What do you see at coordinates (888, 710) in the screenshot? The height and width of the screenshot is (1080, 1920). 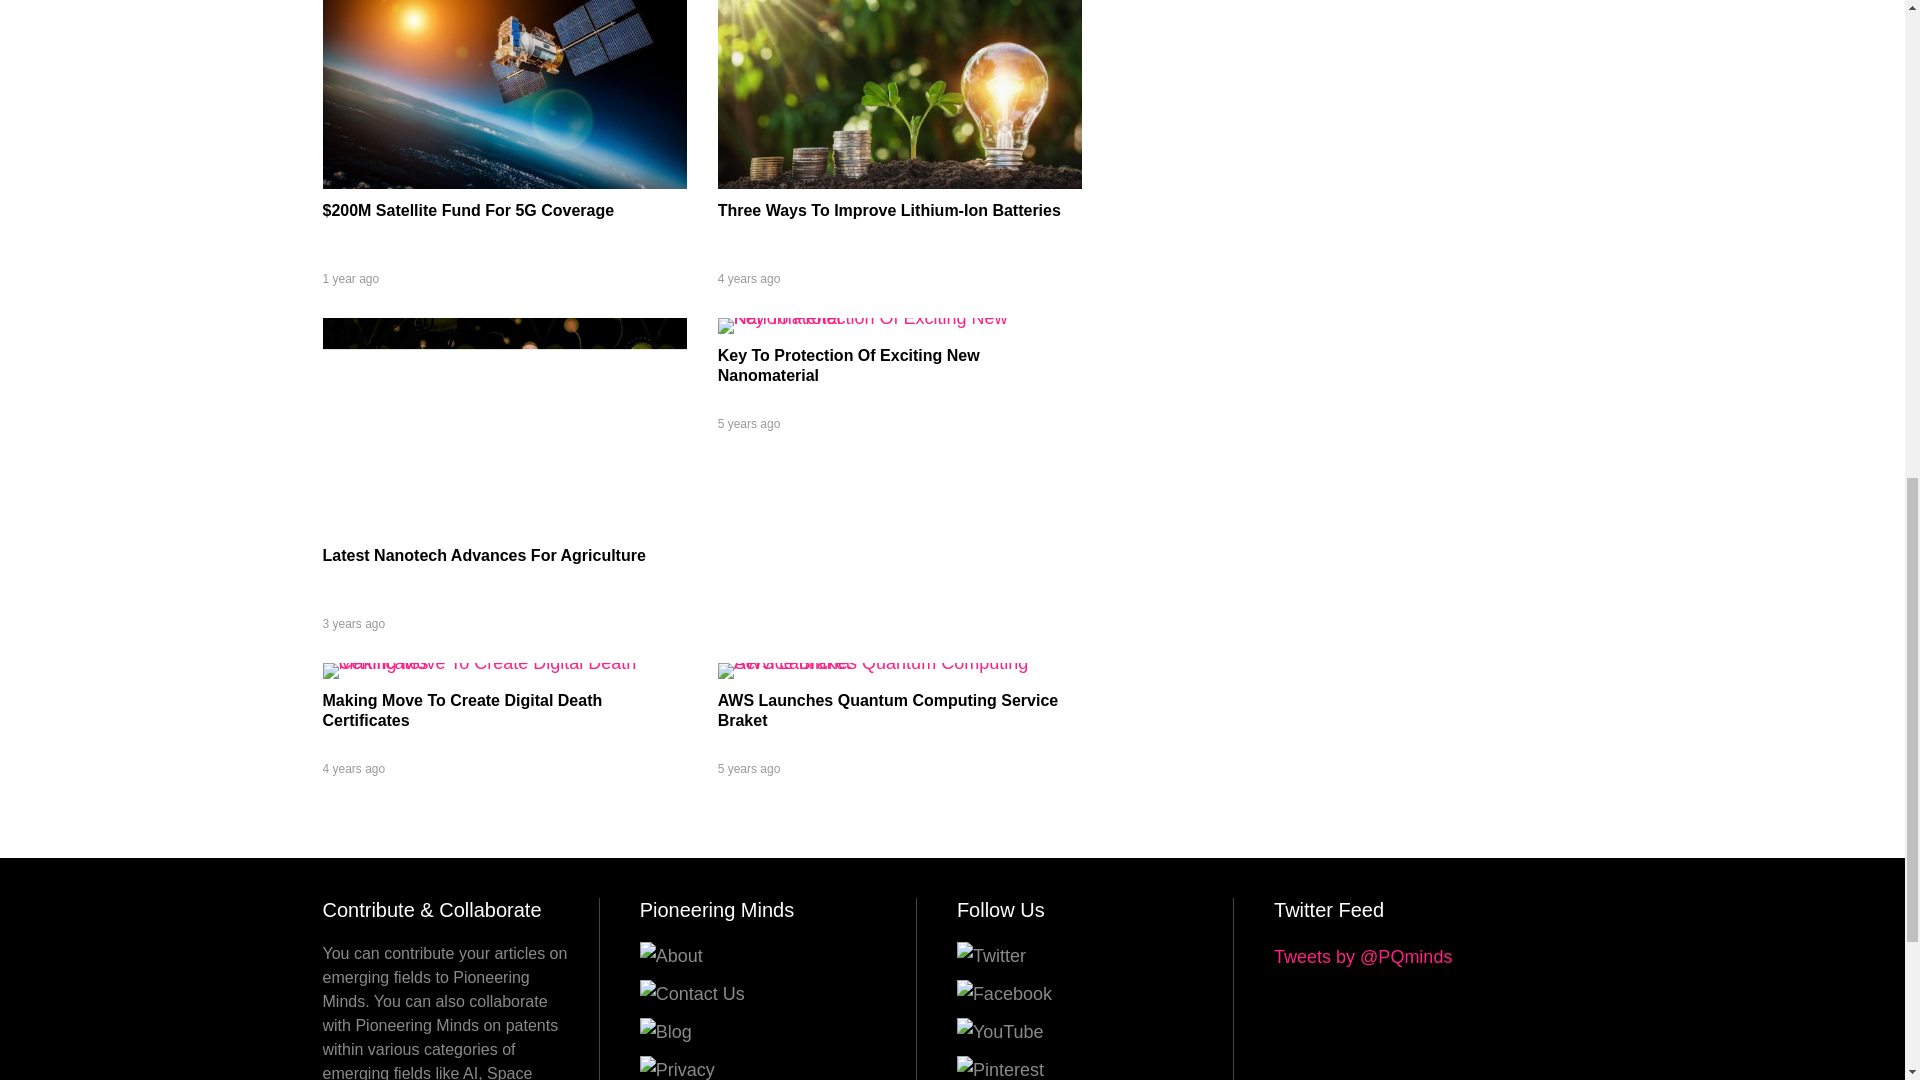 I see `AWS Launches Quantum Computing Service Braket` at bounding box center [888, 710].